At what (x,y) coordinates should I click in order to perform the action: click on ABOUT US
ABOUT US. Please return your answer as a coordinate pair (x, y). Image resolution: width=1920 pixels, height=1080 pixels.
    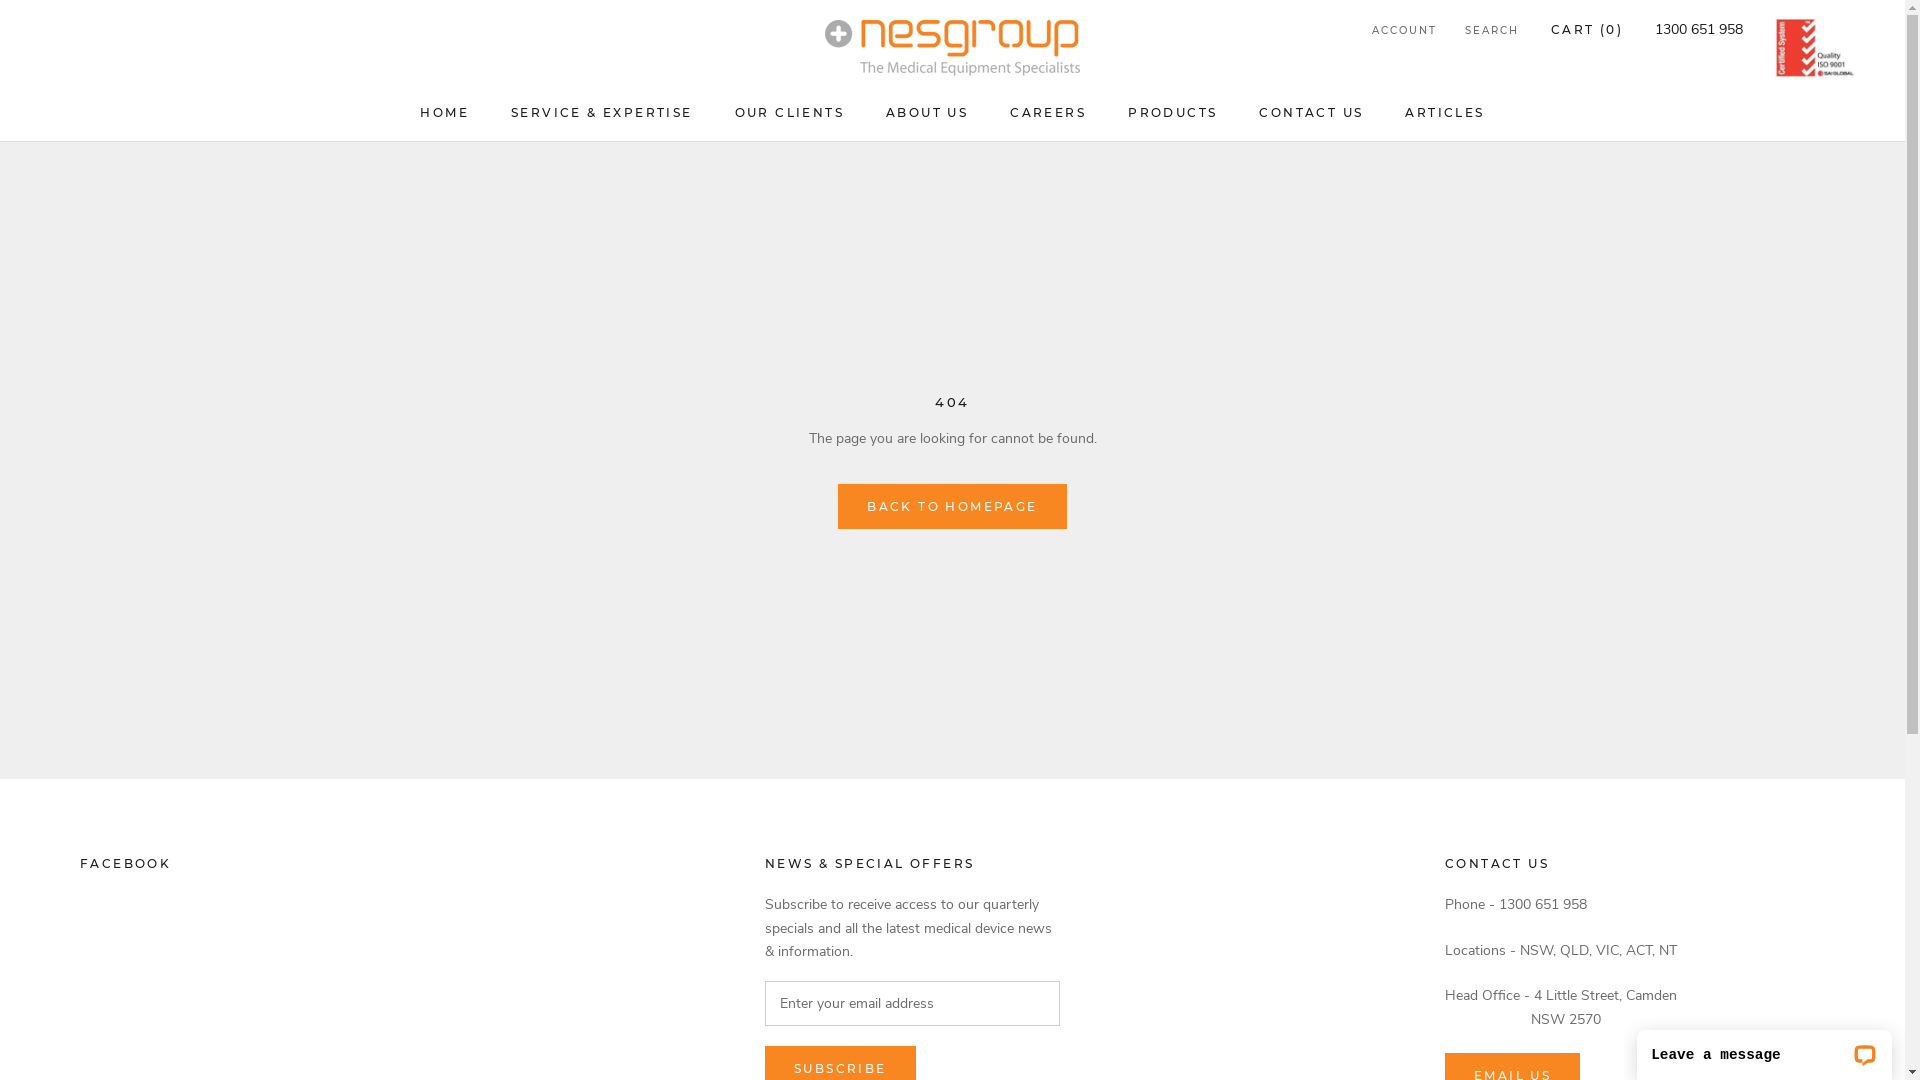
    Looking at the image, I should click on (927, 112).